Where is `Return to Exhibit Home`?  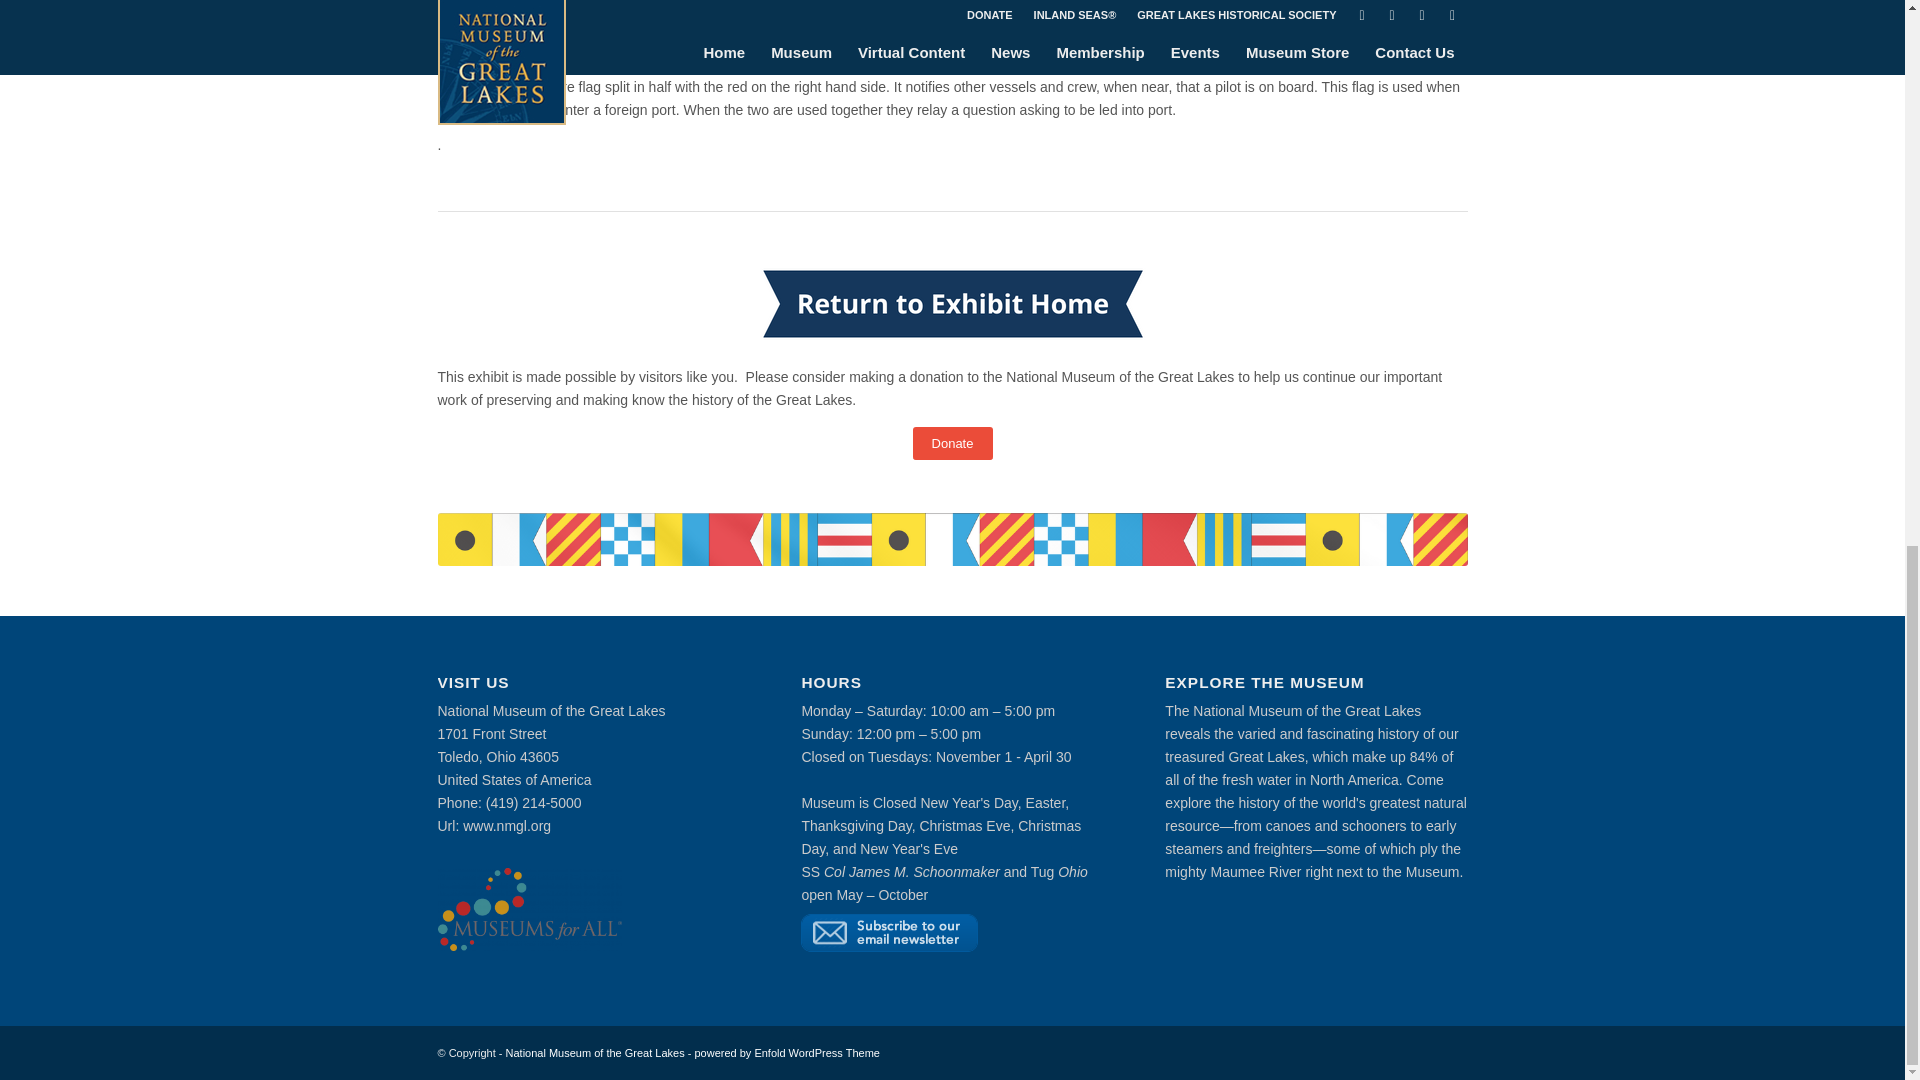
Return to Exhibit Home is located at coordinates (952, 304).